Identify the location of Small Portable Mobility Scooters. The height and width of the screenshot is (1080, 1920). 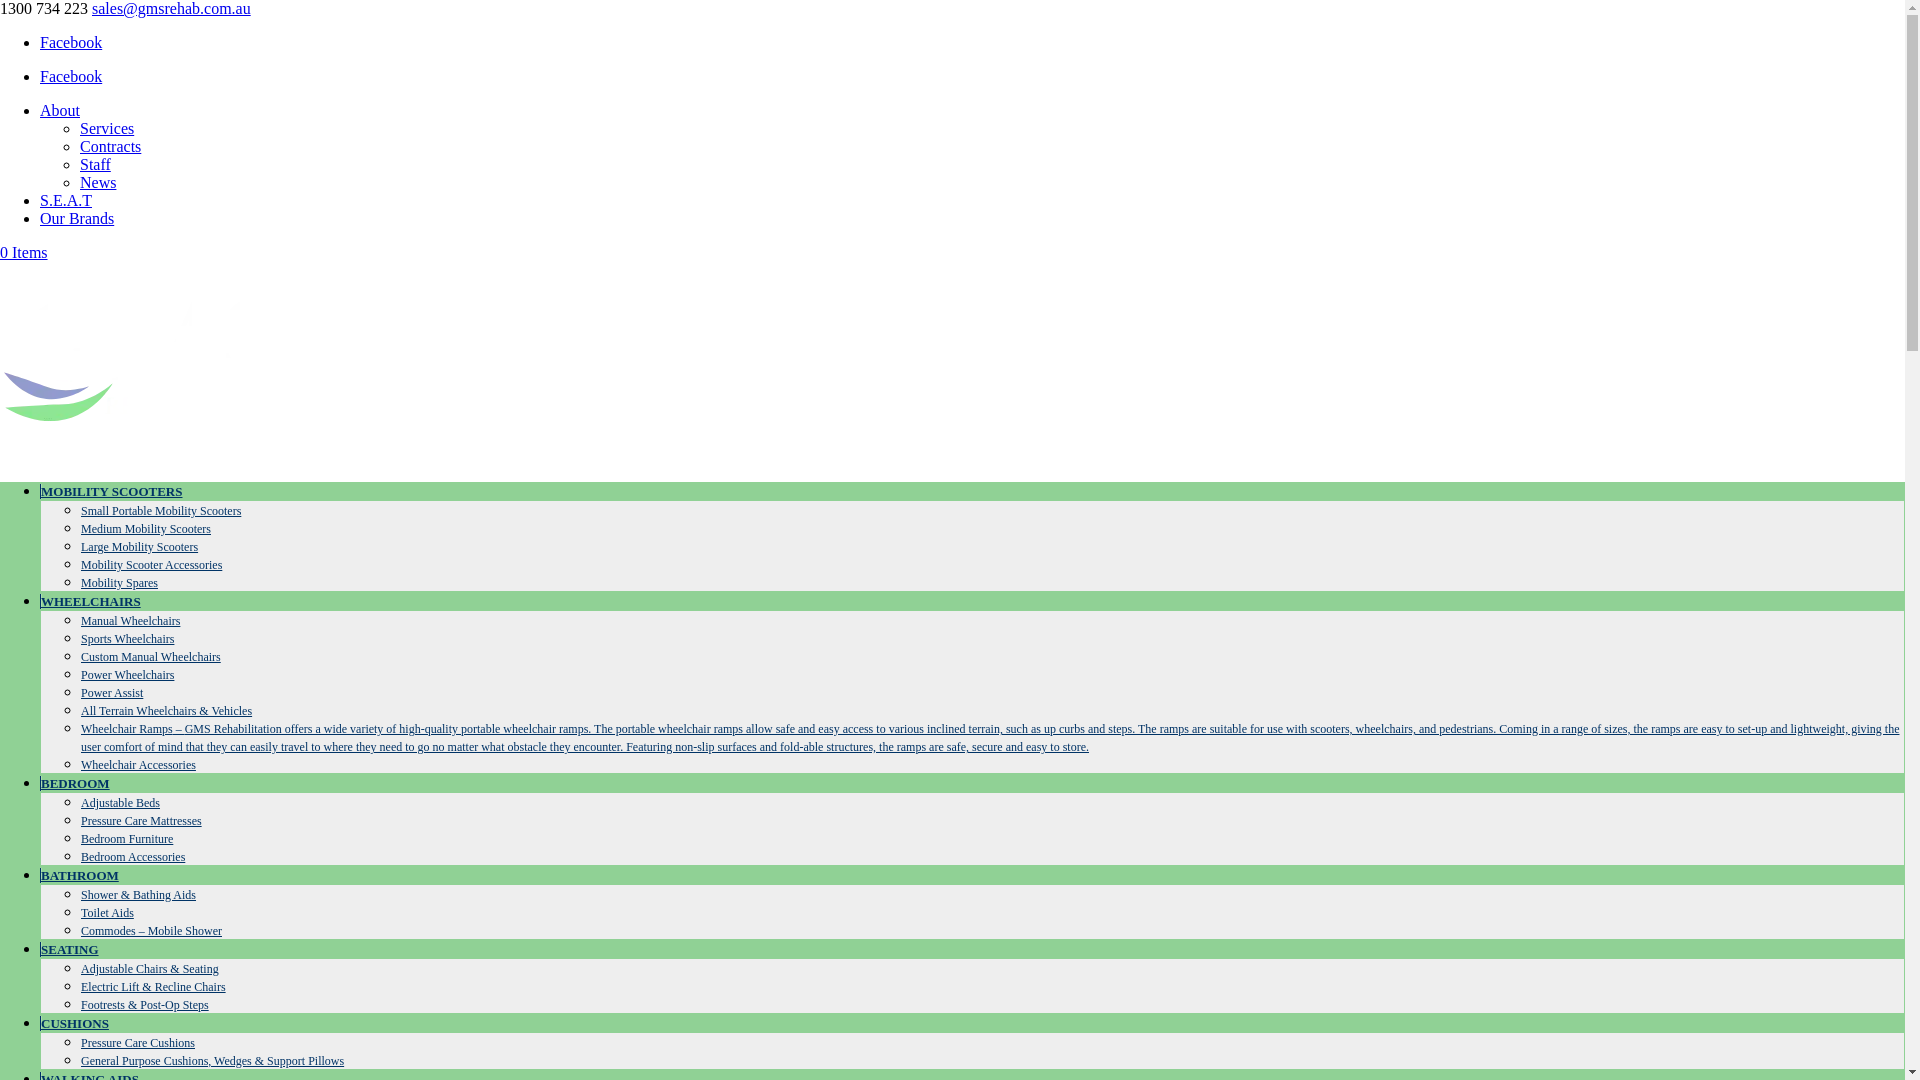
(161, 511).